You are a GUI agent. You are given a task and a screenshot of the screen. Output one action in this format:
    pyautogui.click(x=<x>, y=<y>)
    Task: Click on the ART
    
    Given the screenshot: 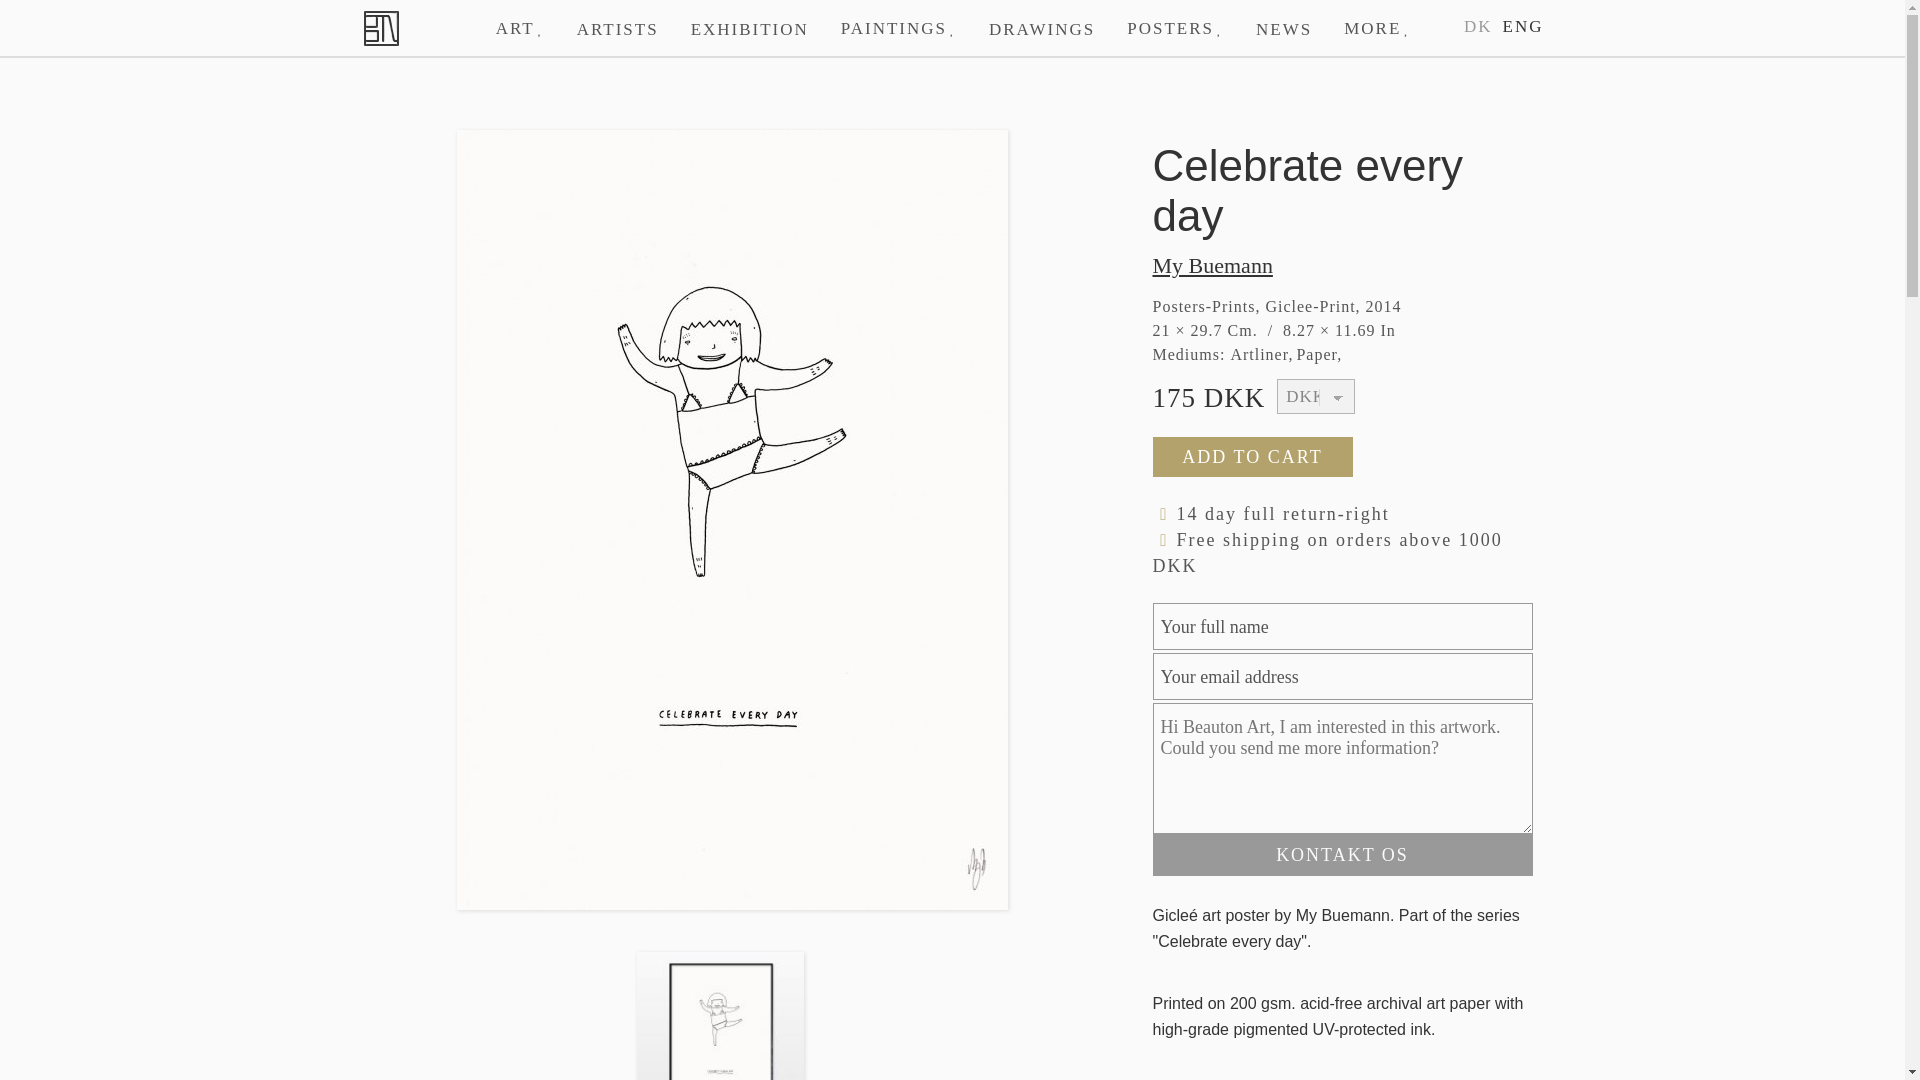 What is the action you would take?
    pyautogui.click(x=520, y=28)
    